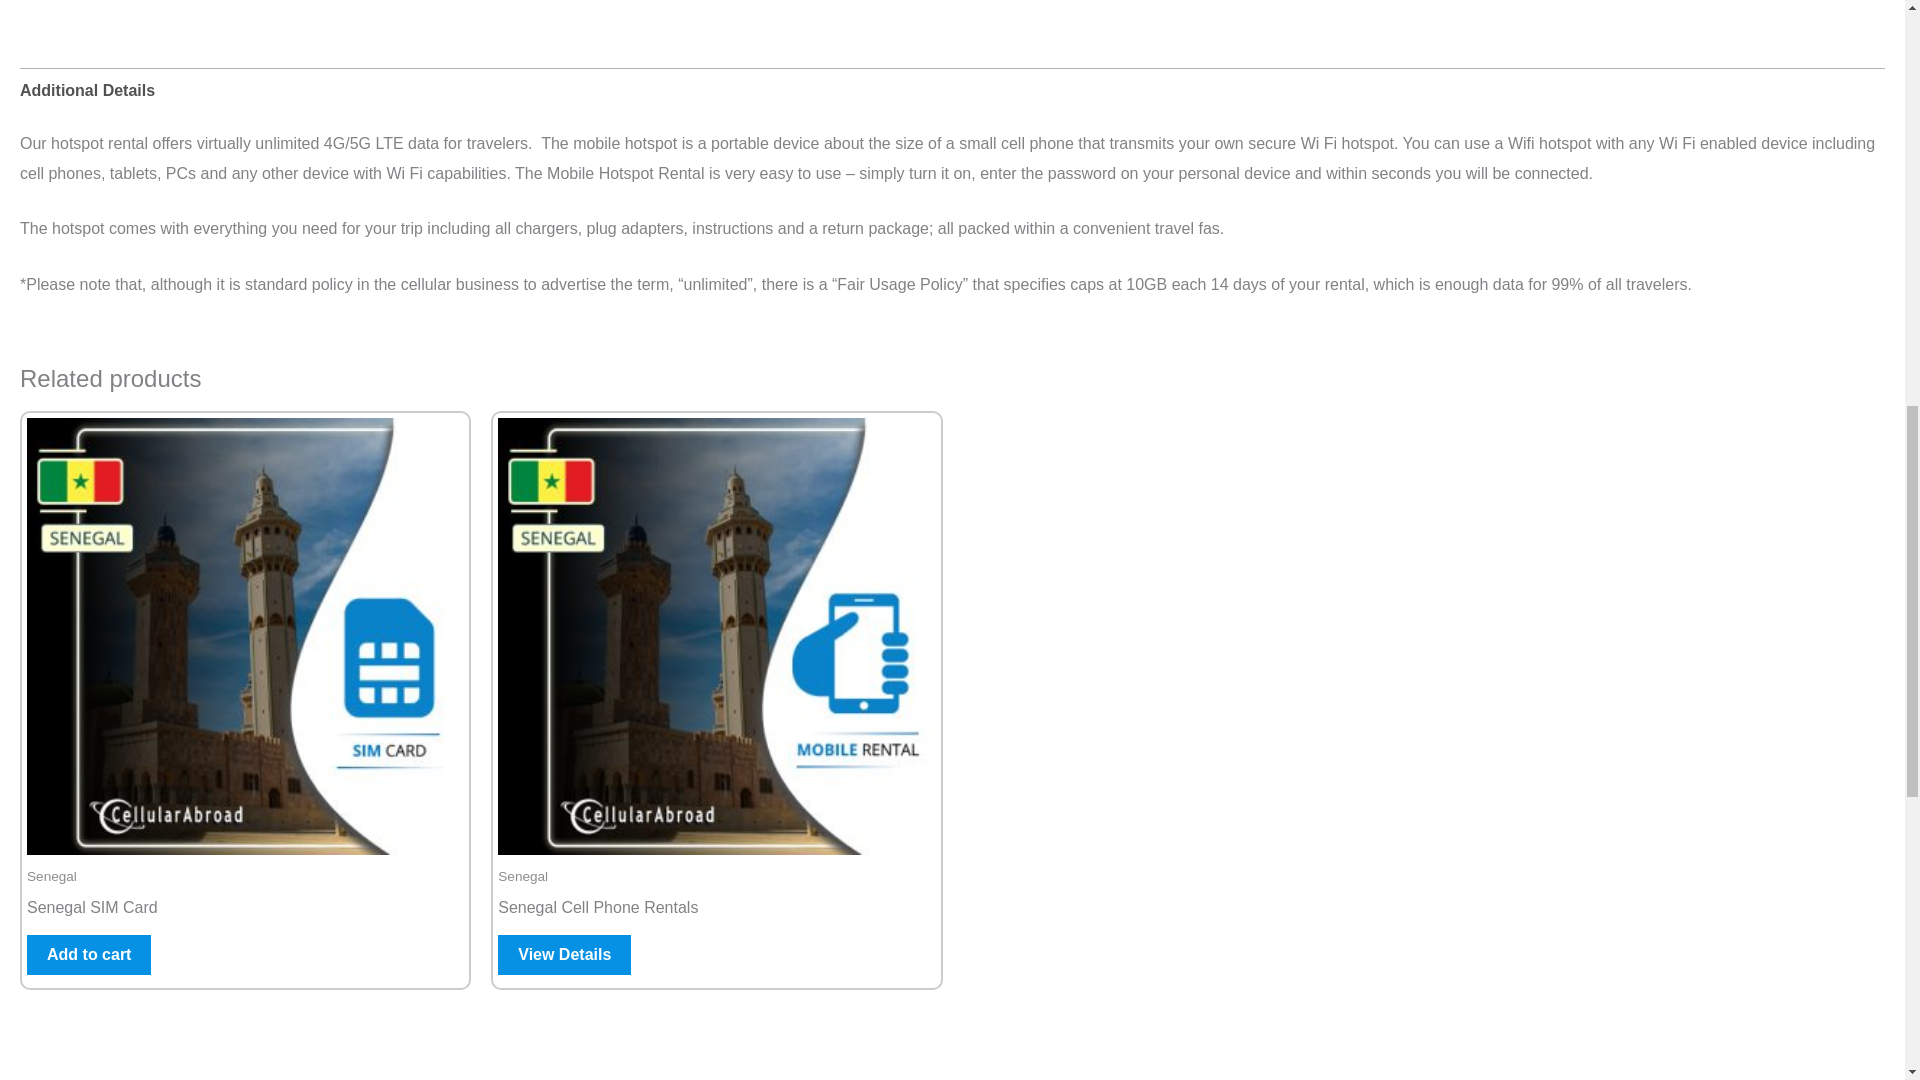 The height and width of the screenshot is (1080, 1920). What do you see at coordinates (87, 91) in the screenshot?
I see `Additional Details` at bounding box center [87, 91].